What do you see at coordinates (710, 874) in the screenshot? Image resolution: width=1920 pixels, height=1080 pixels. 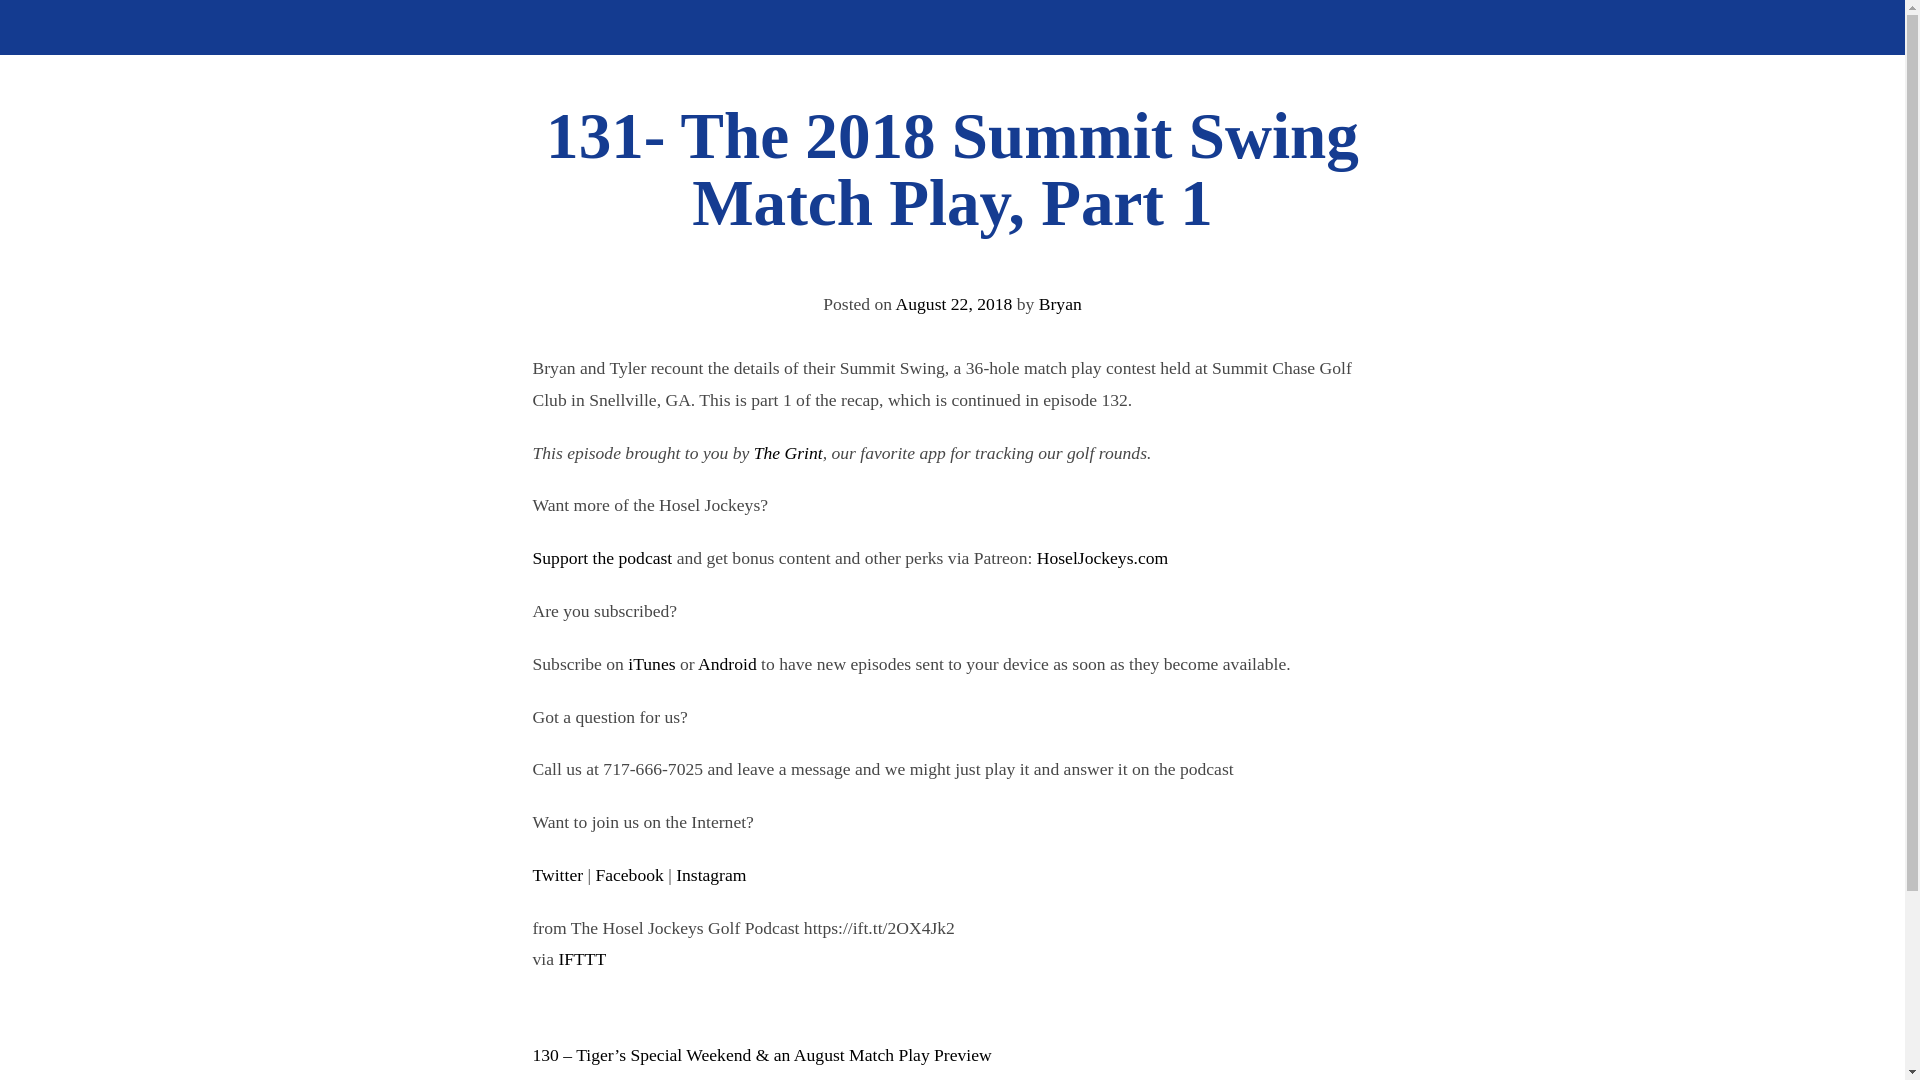 I see `Instagram` at bounding box center [710, 874].